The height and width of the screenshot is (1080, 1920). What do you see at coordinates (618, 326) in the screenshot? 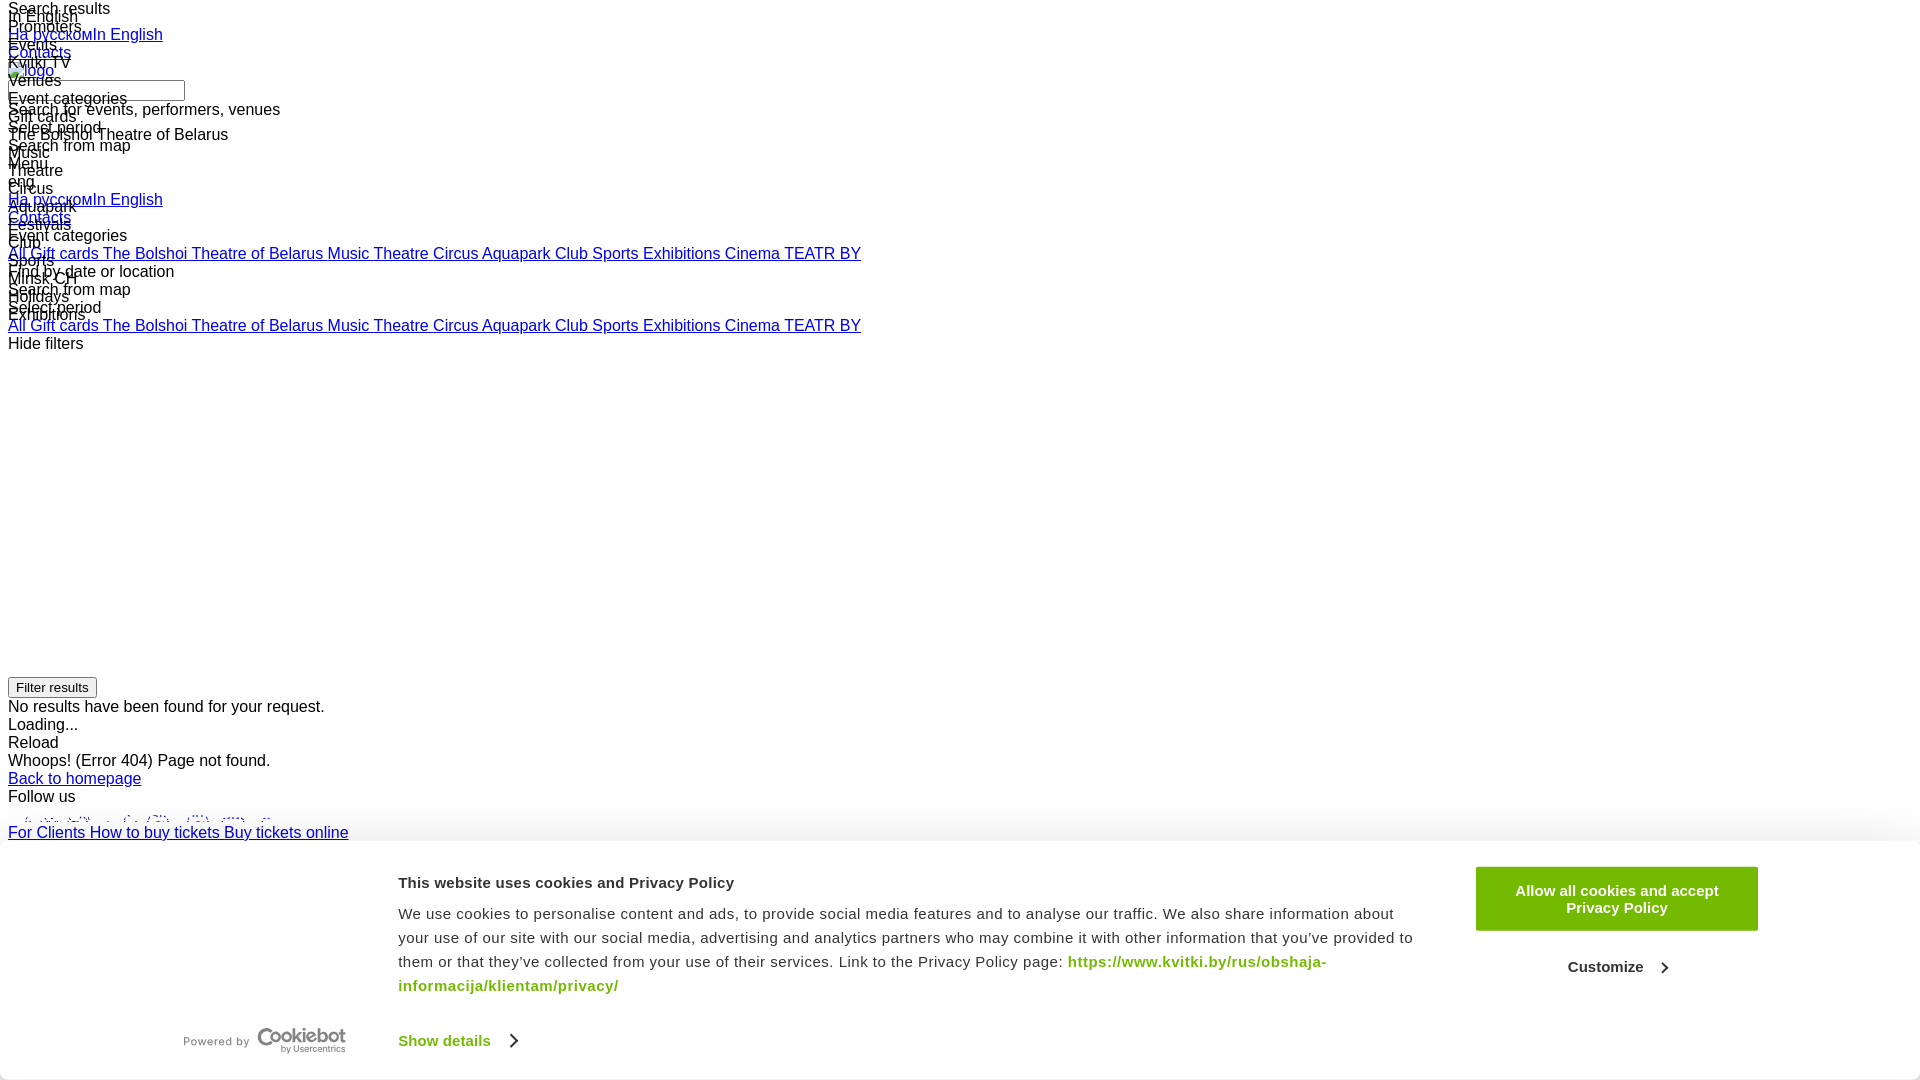
I see `Sports` at bounding box center [618, 326].